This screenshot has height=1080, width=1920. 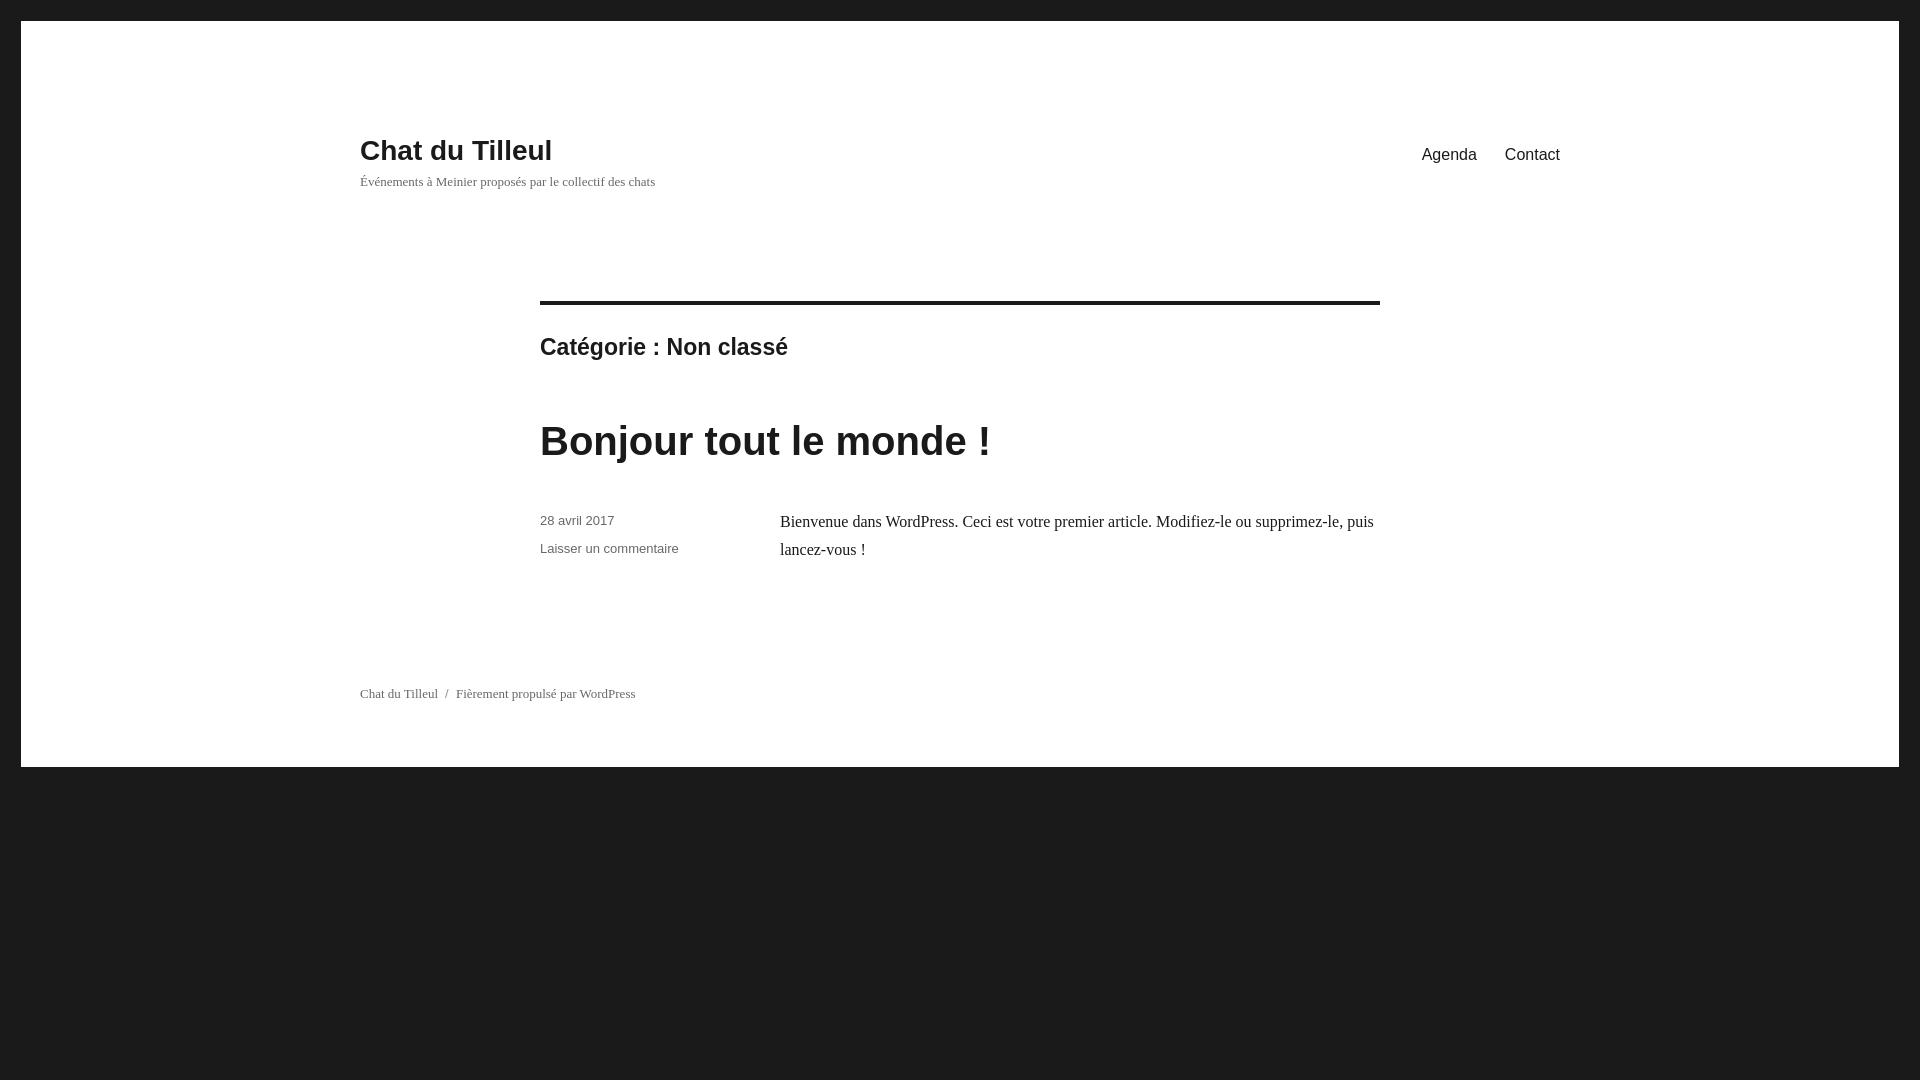 What do you see at coordinates (766, 441) in the screenshot?
I see `Bonjour tout le monde !` at bounding box center [766, 441].